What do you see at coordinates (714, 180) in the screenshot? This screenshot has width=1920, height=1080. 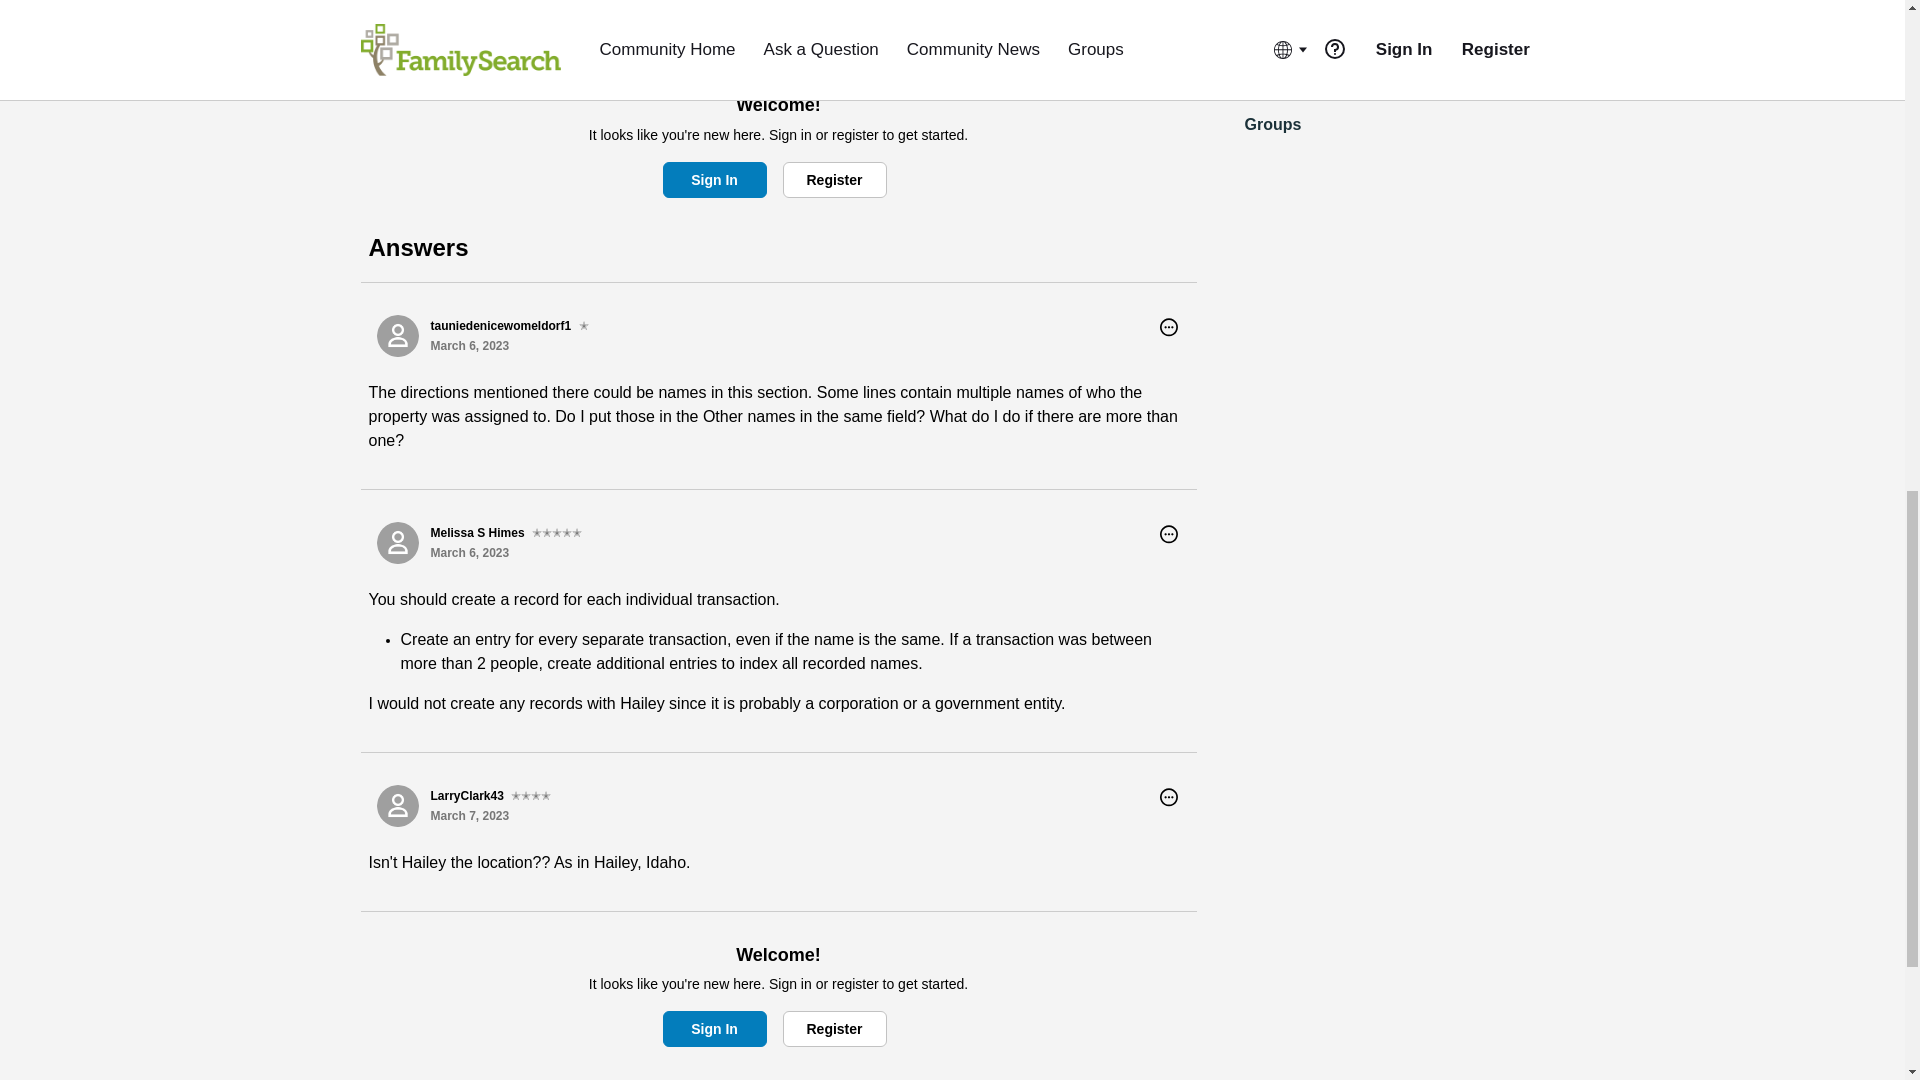 I see `Sign In` at bounding box center [714, 180].